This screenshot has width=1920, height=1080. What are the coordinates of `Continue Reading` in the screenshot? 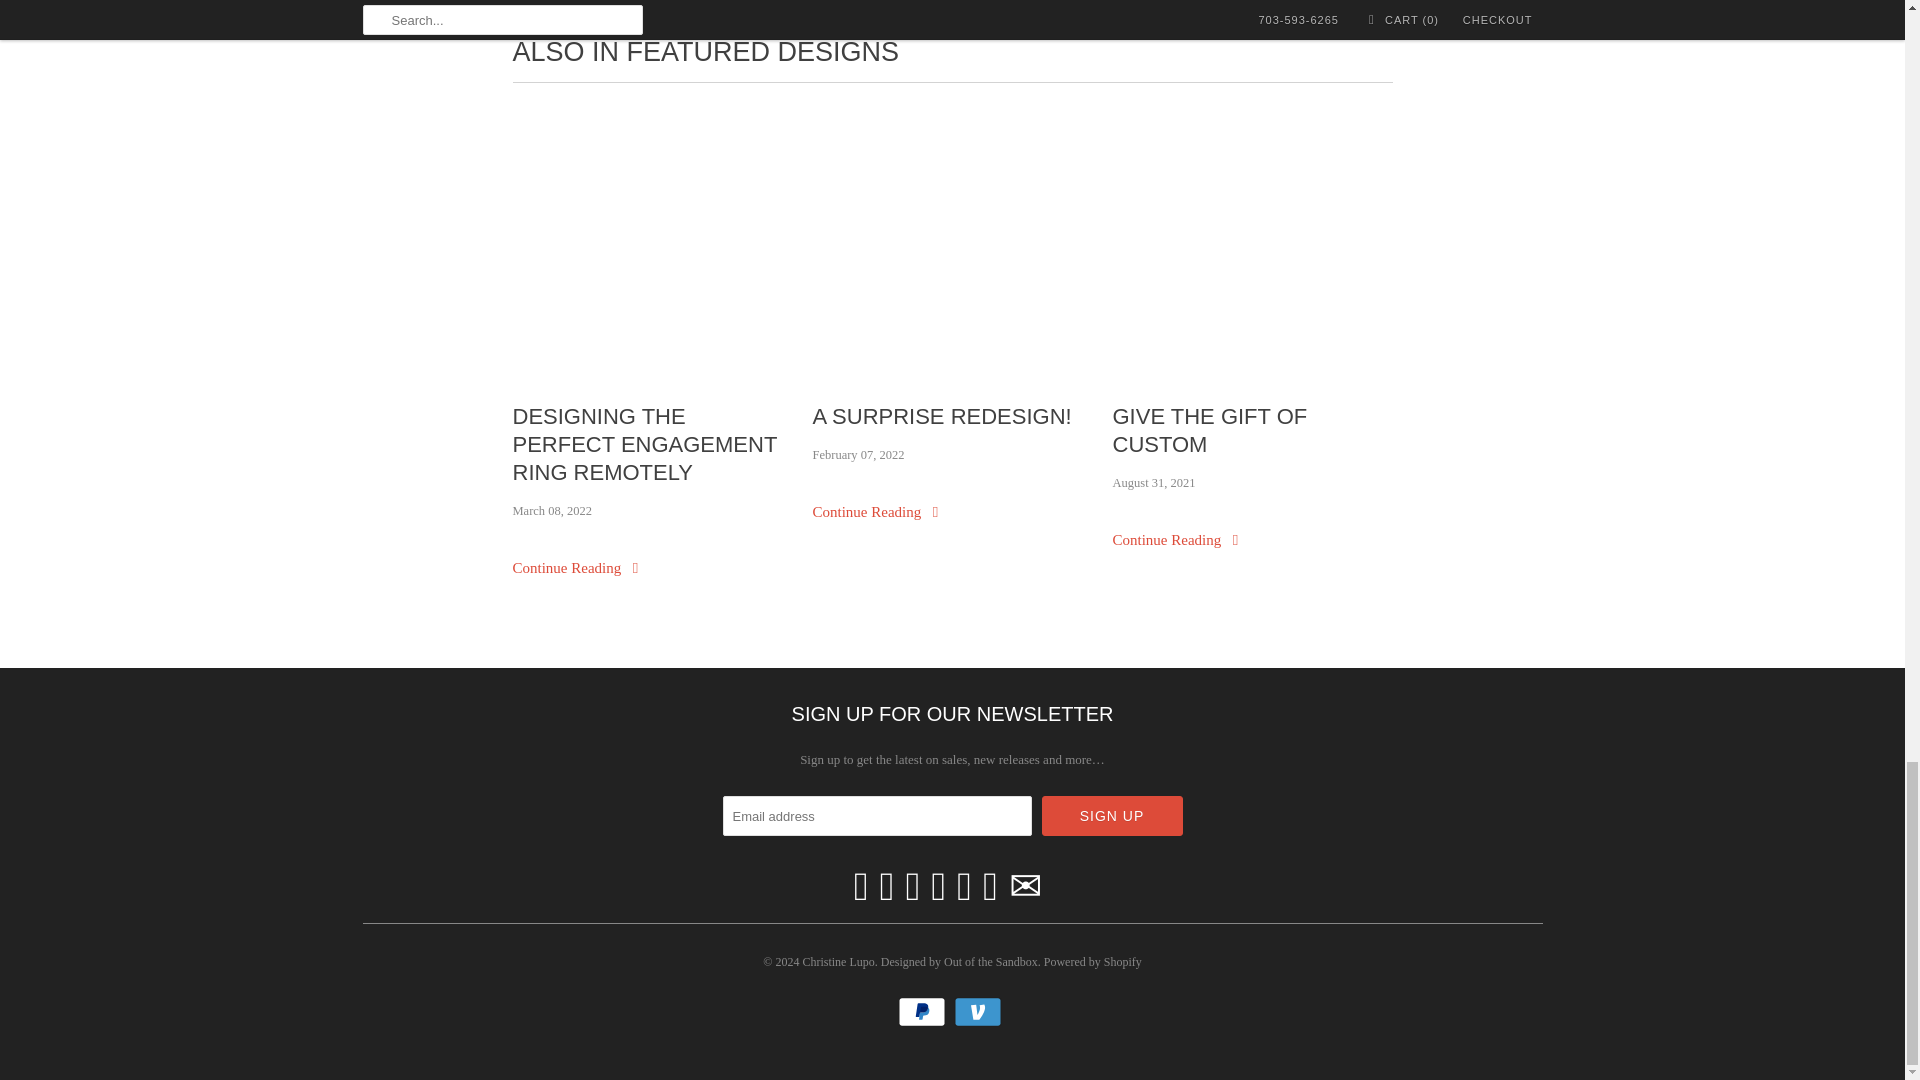 It's located at (877, 512).